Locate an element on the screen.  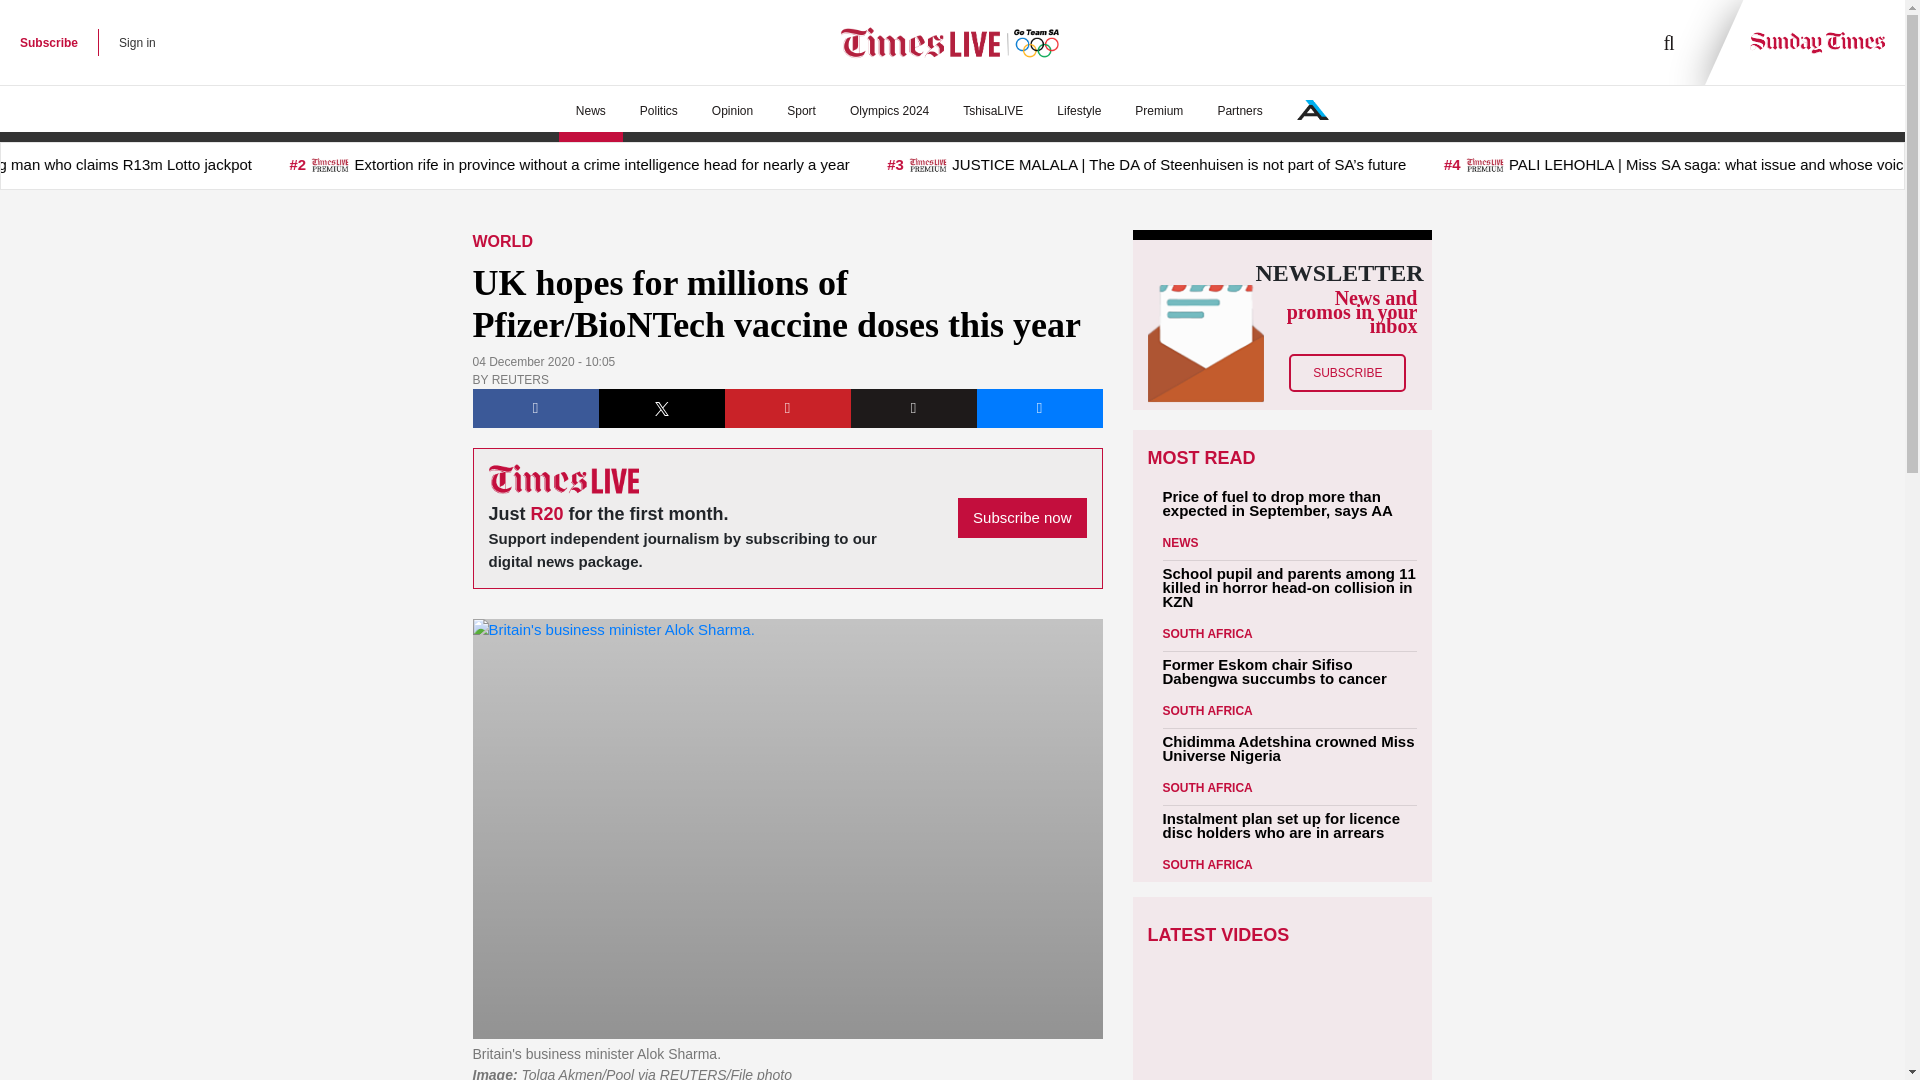
Politics is located at coordinates (658, 111).